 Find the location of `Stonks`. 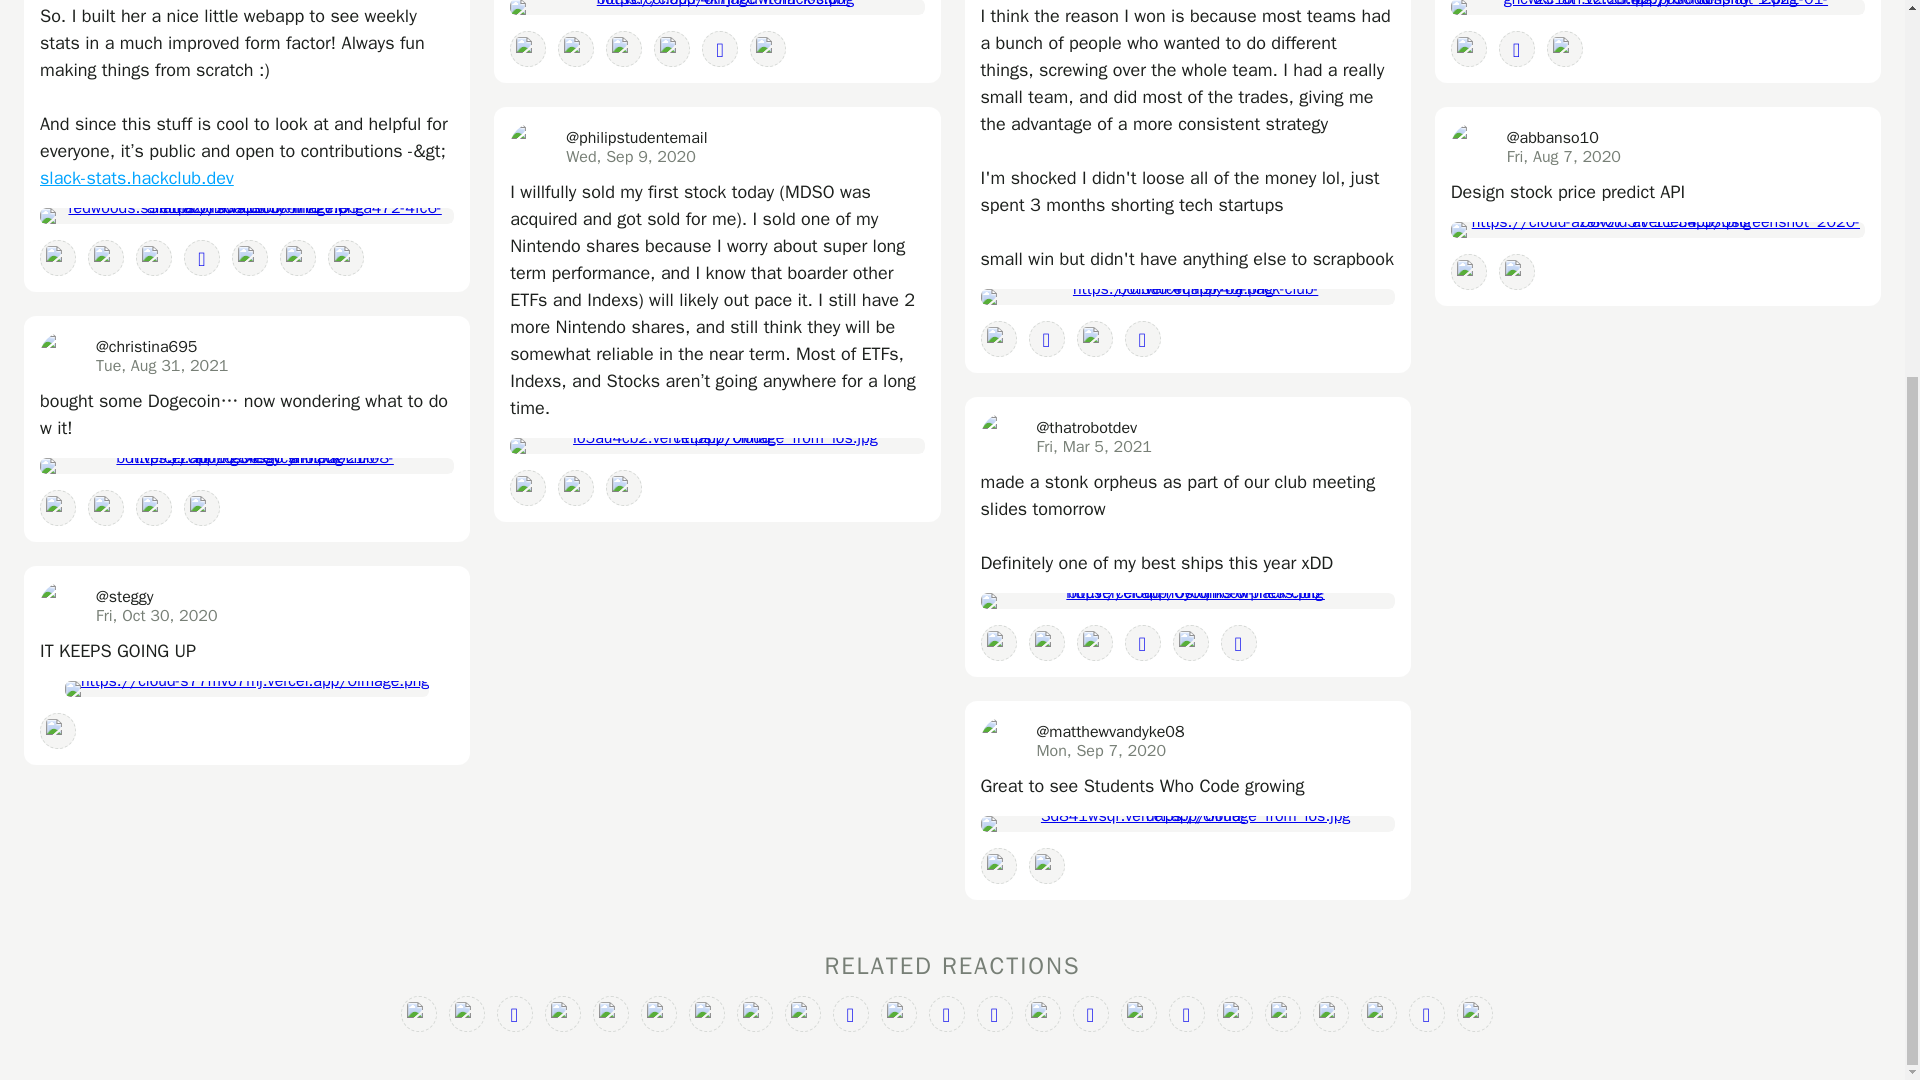

Stonks is located at coordinates (106, 508).